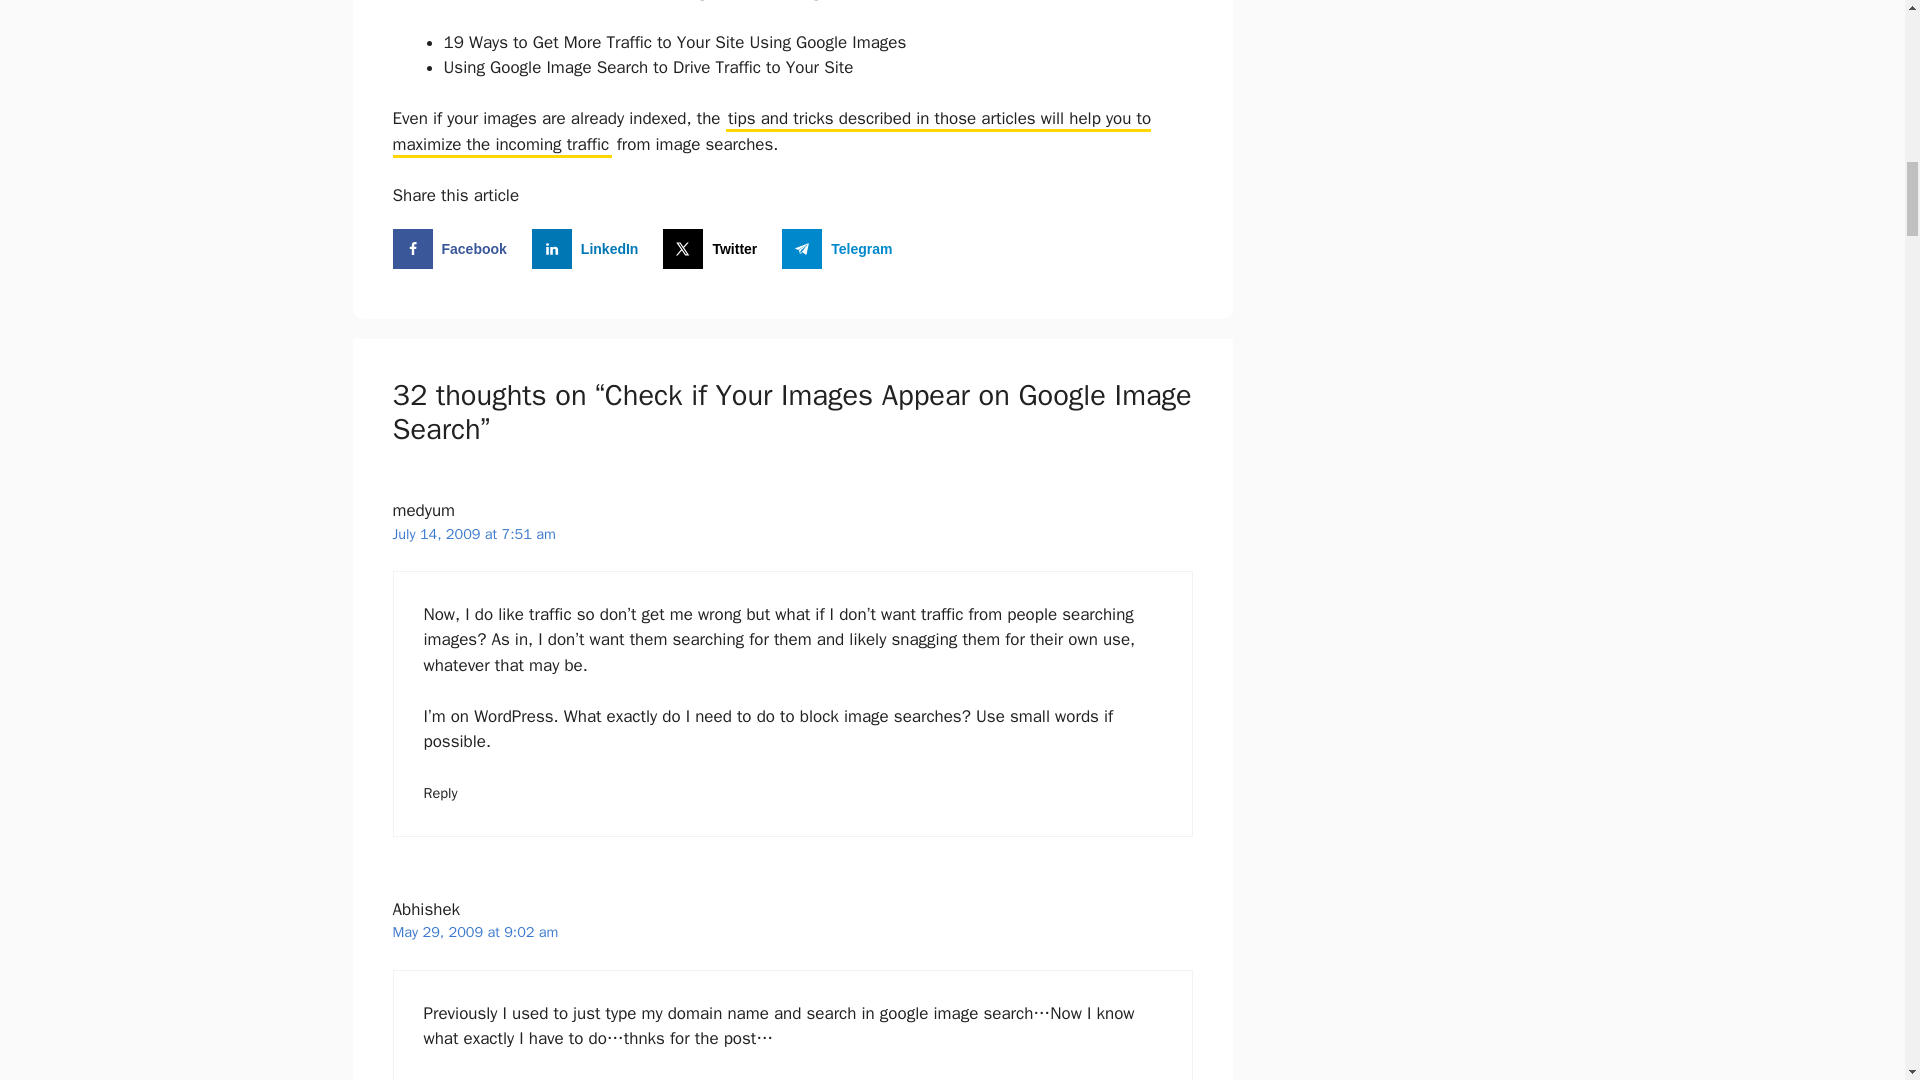  What do you see at coordinates (441, 793) in the screenshot?
I see `Reply` at bounding box center [441, 793].